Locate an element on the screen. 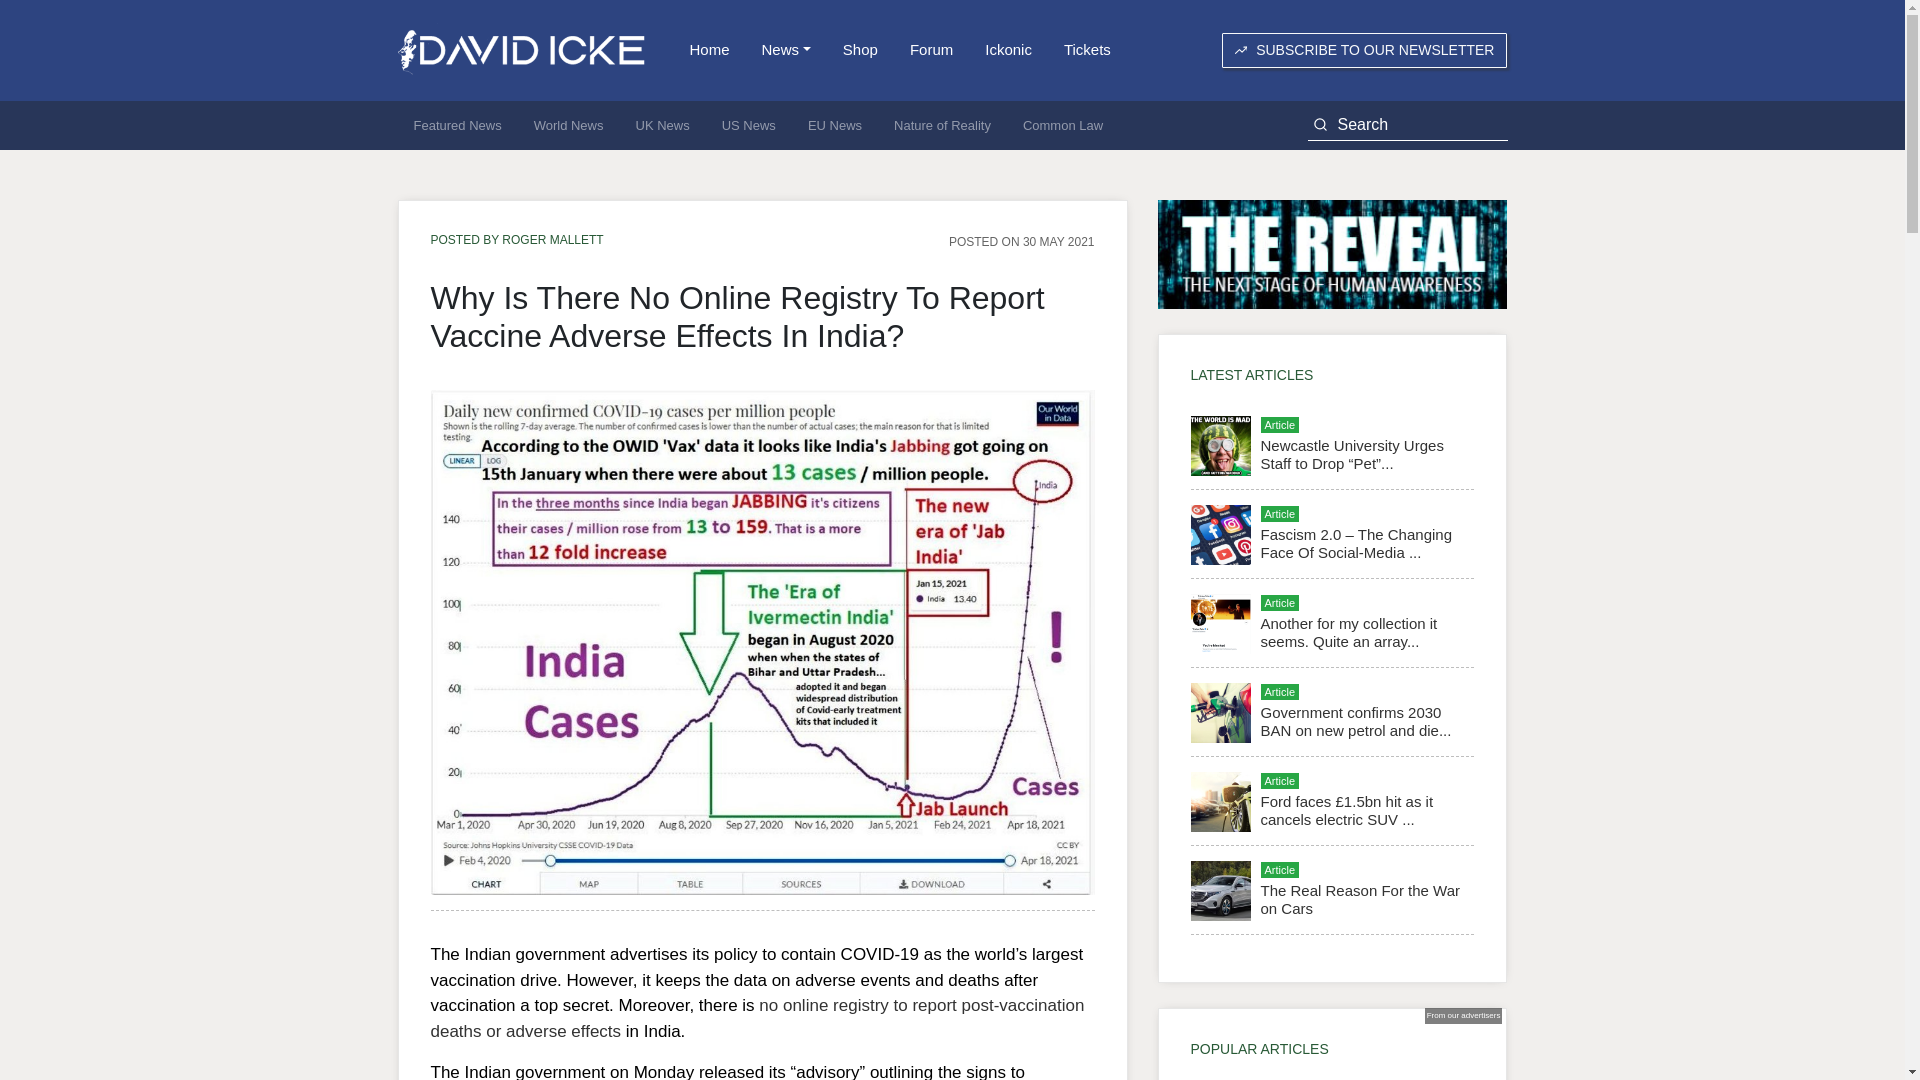 This screenshot has height=1080, width=1920. Home is located at coordinates (710, 50).